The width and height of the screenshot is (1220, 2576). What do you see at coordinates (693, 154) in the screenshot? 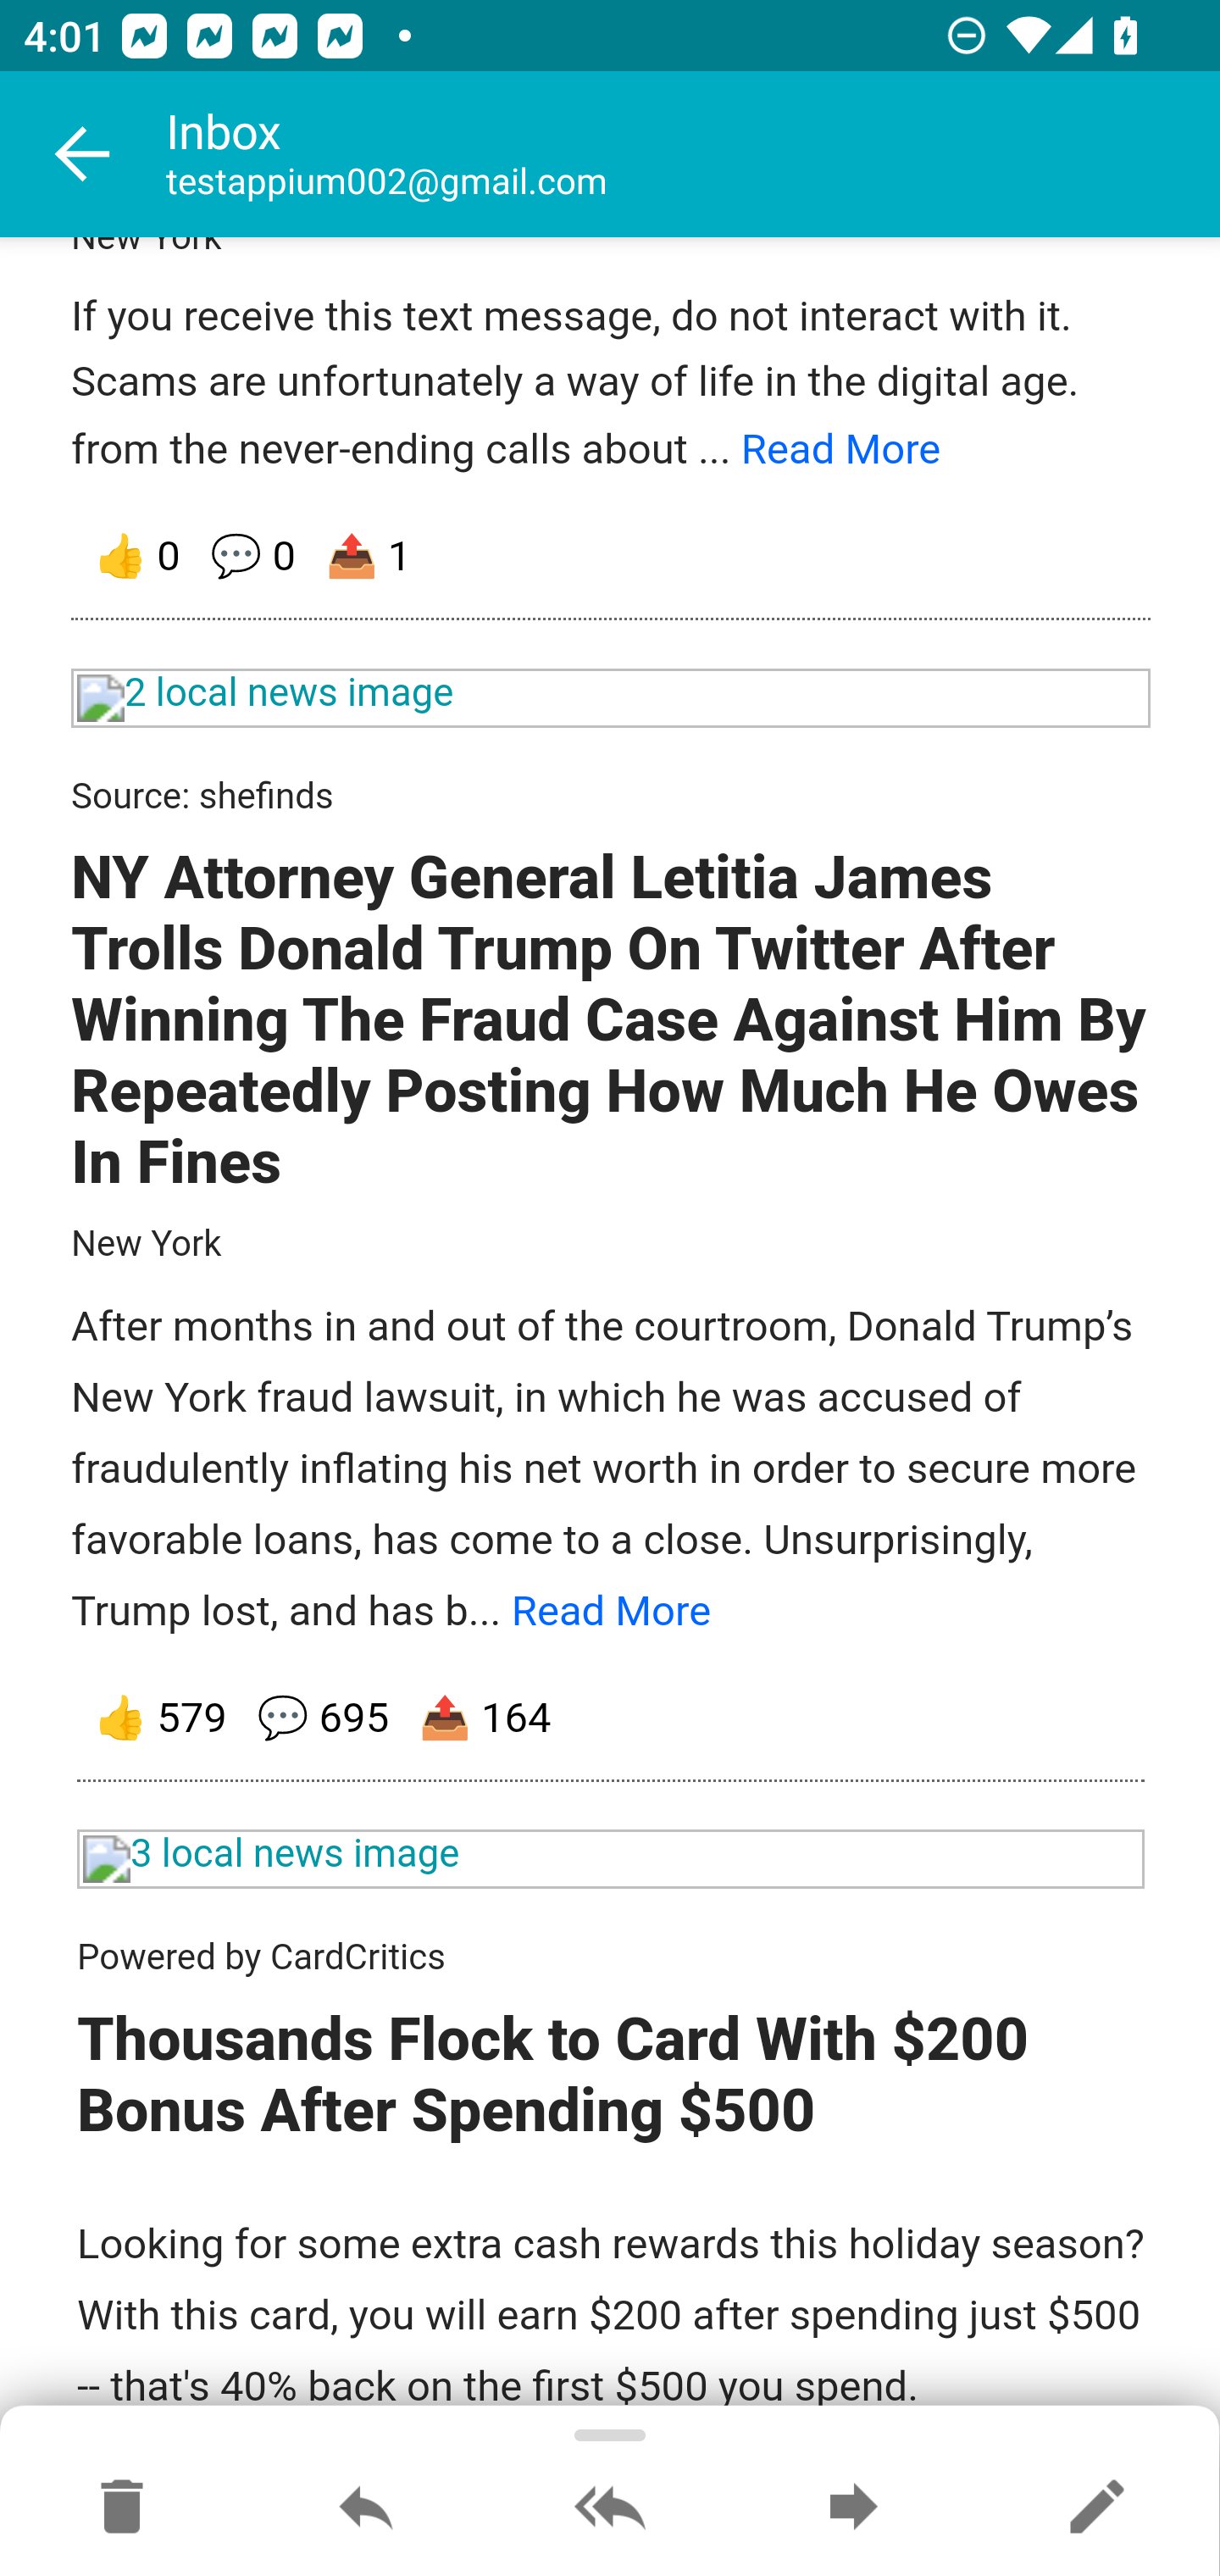
I see `Inbox testappium002@gmail.com` at bounding box center [693, 154].